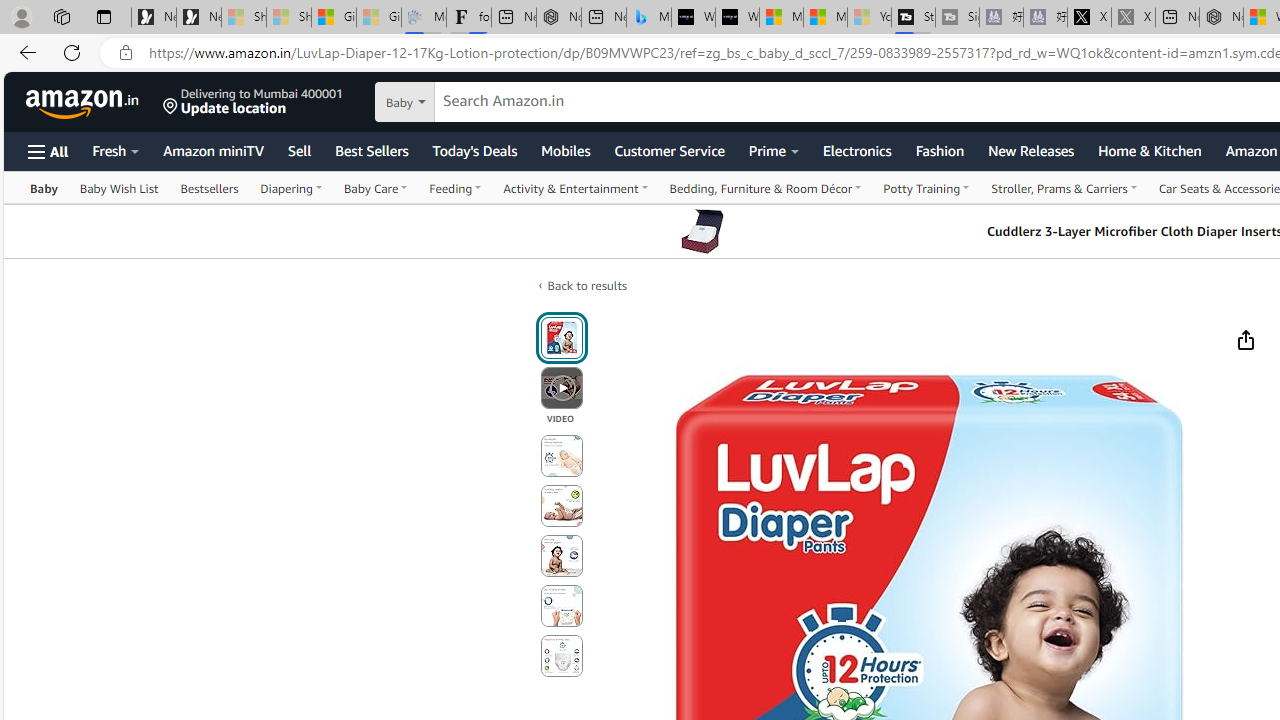 The image size is (1280, 720). I want to click on Back to results, so click(586, 285).